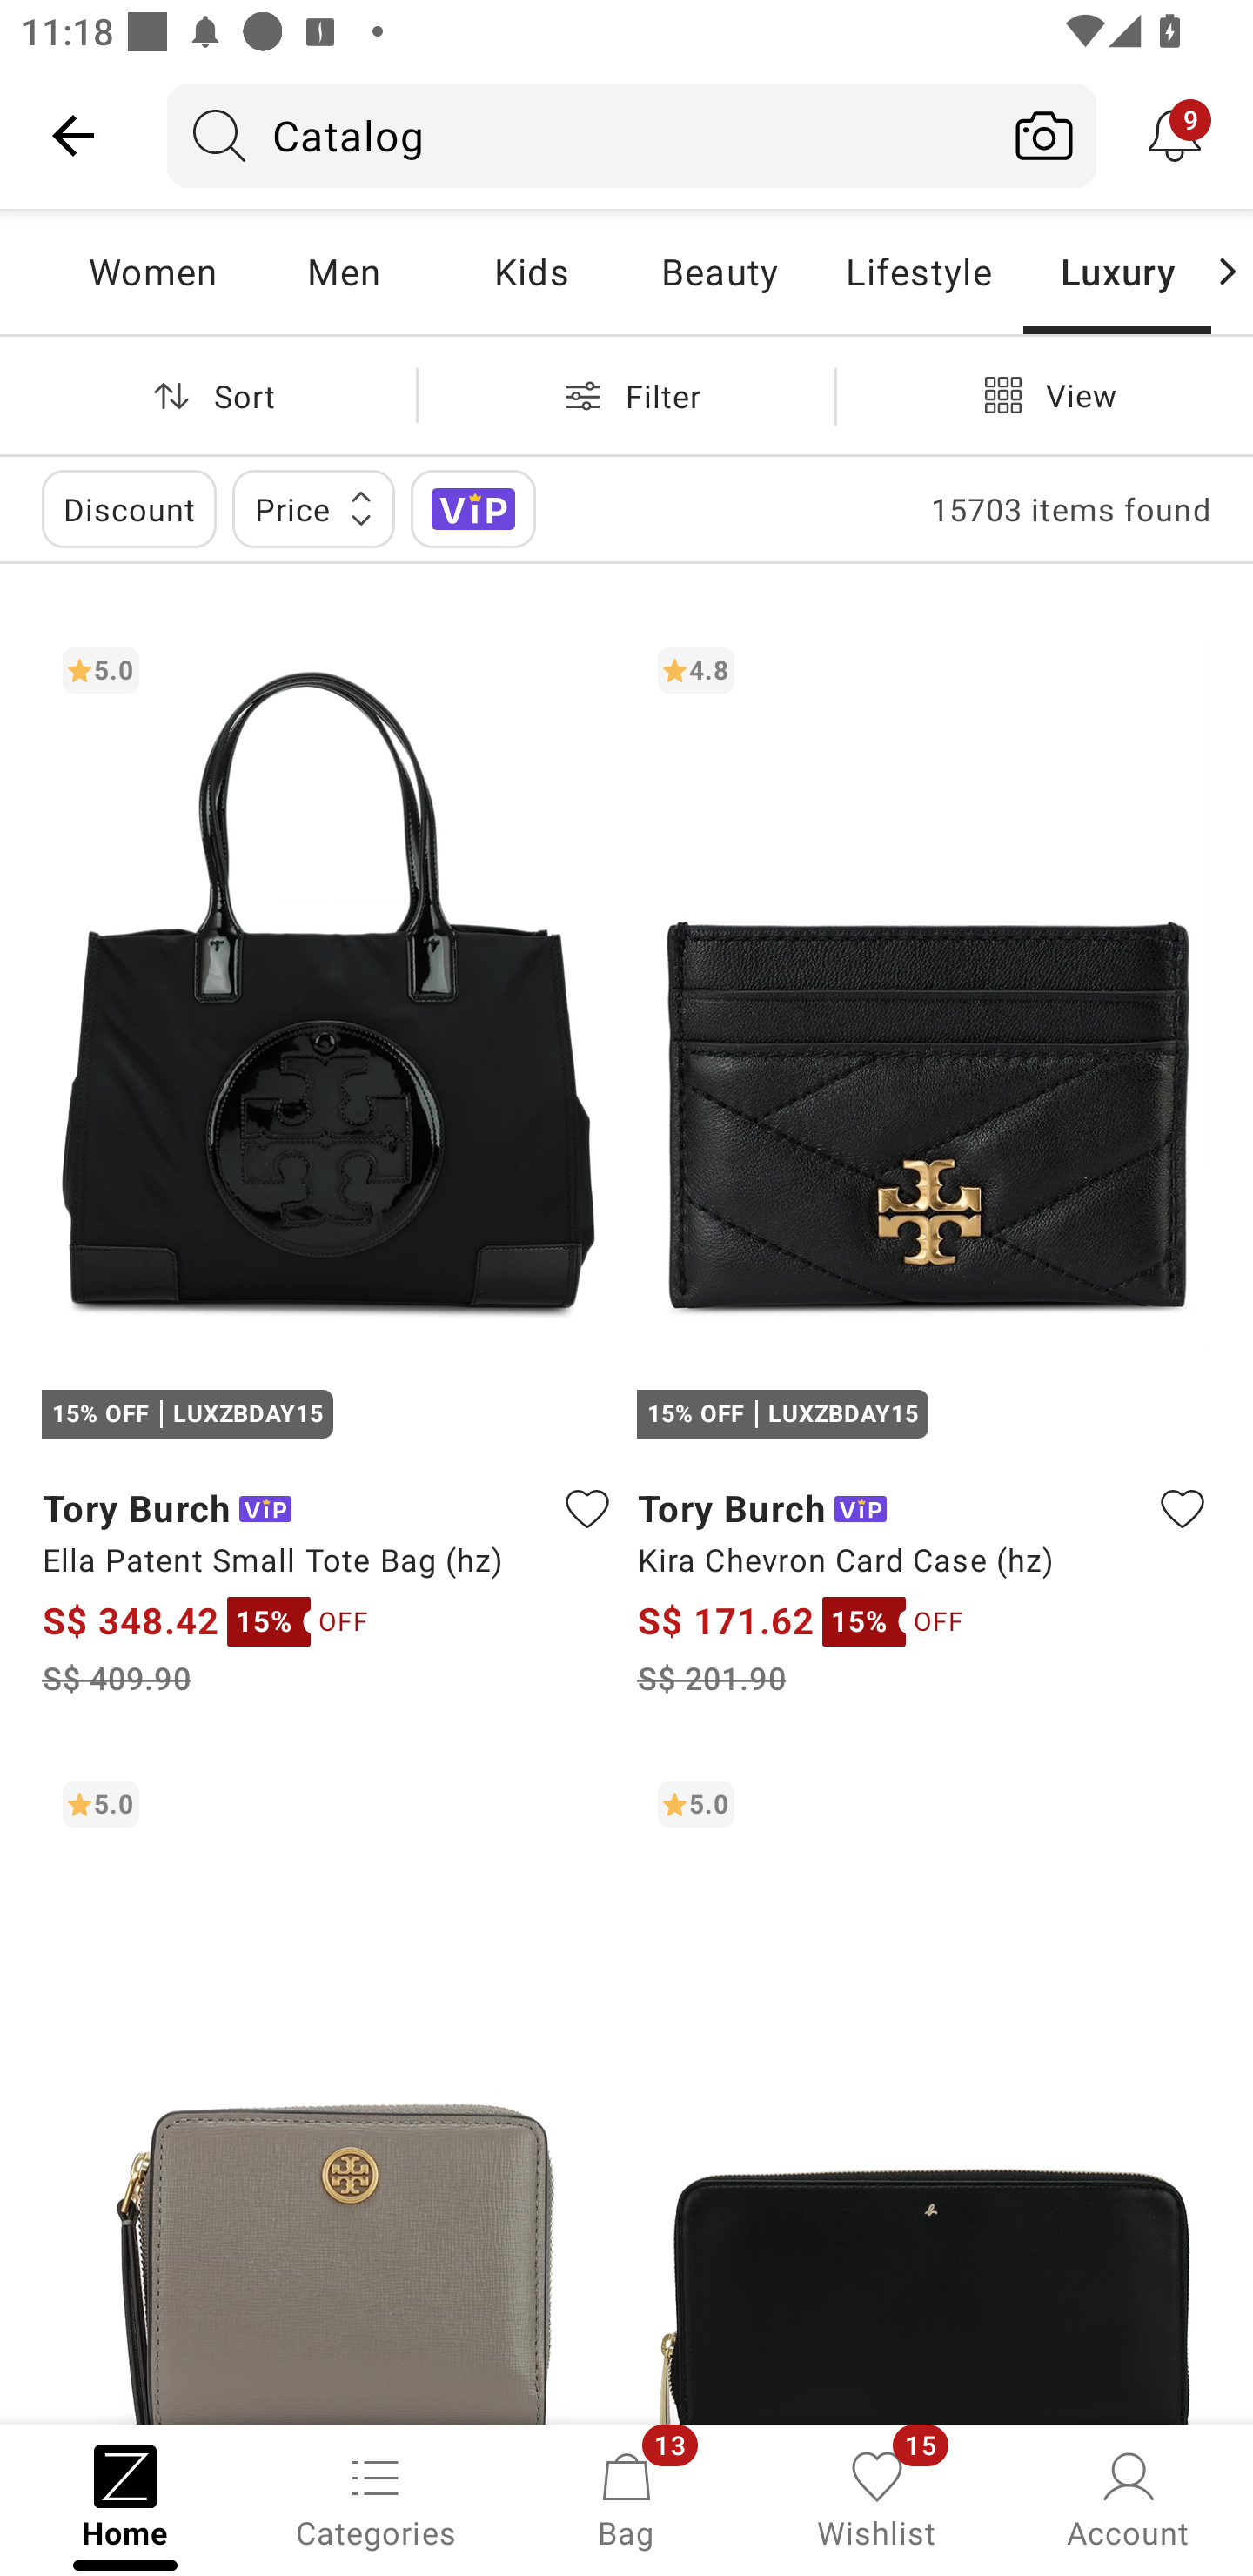 This screenshot has width=1253, height=2576. What do you see at coordinates (129, 508) in the screenshot?
I see `Discount` at bounding box center [129, 508].